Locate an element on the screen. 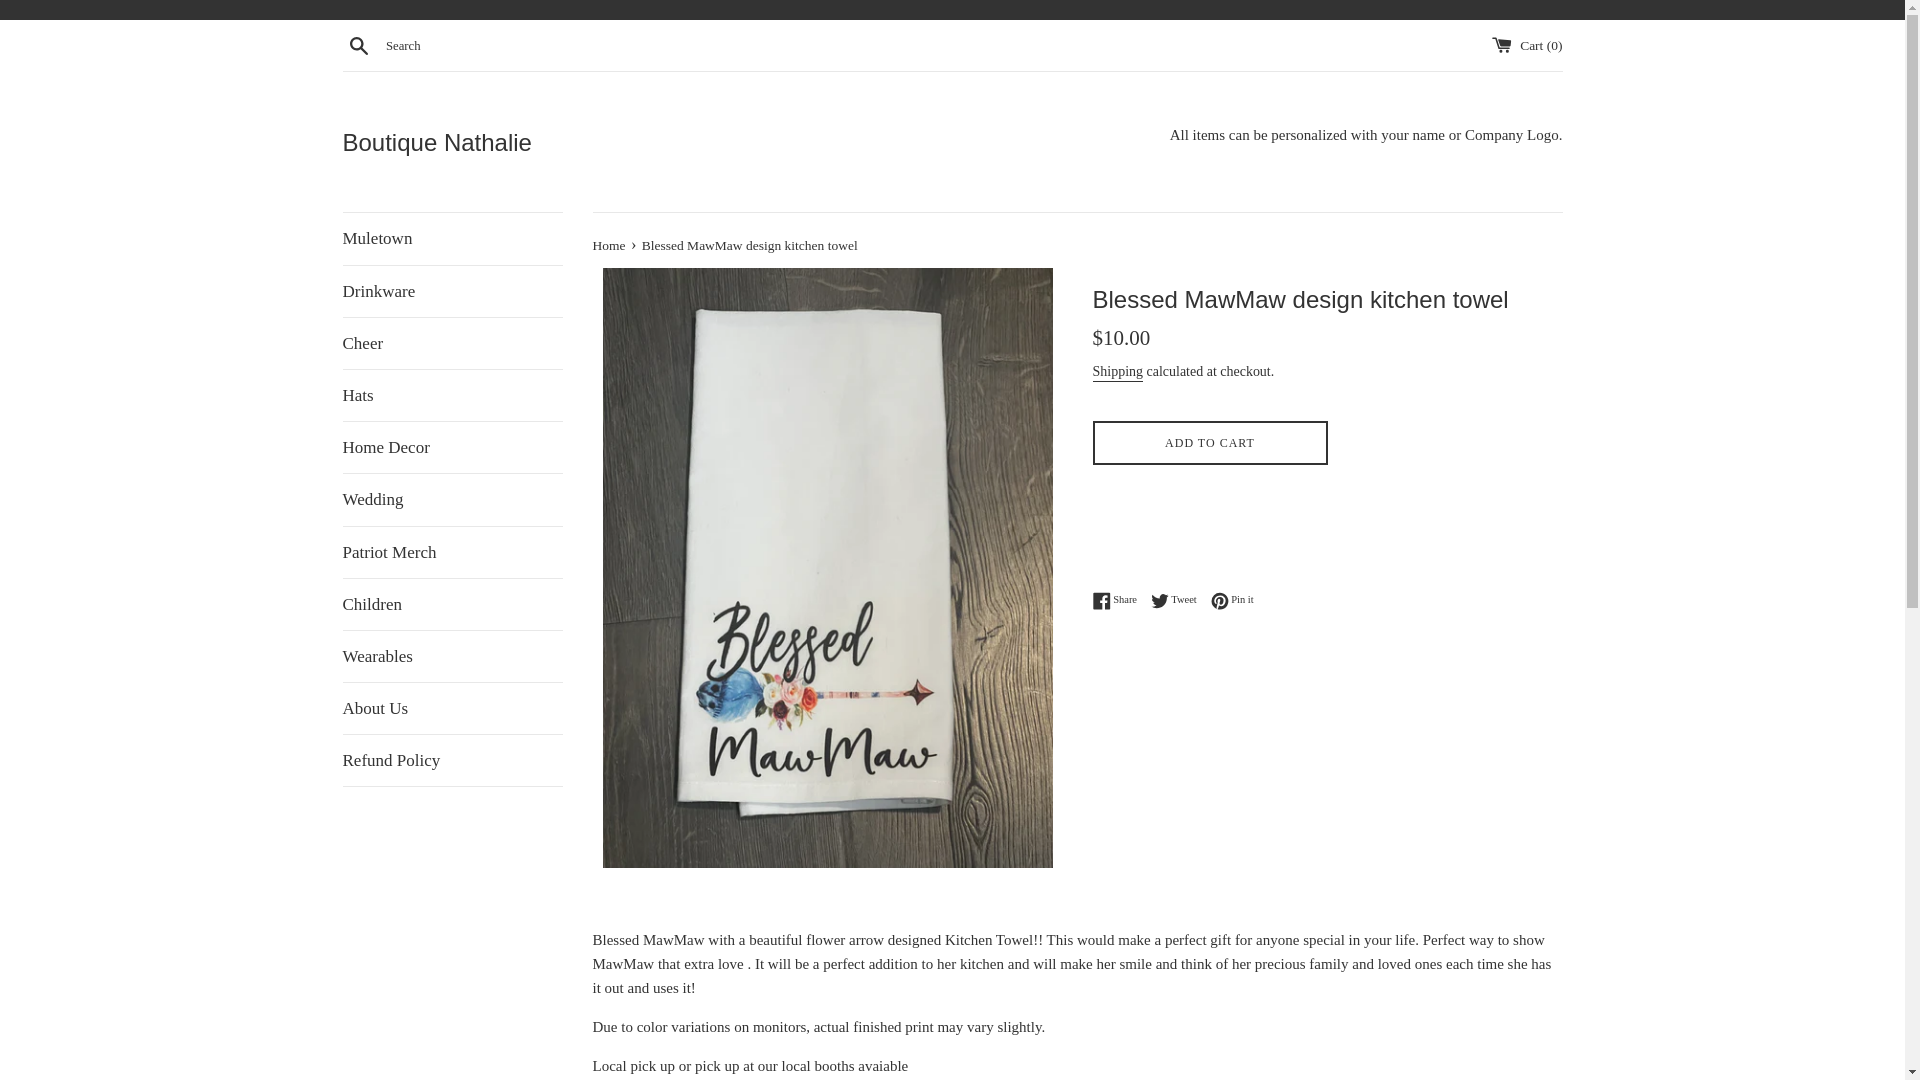 The image size is (1920, 1080). Children is located at coordinates (452, 604).